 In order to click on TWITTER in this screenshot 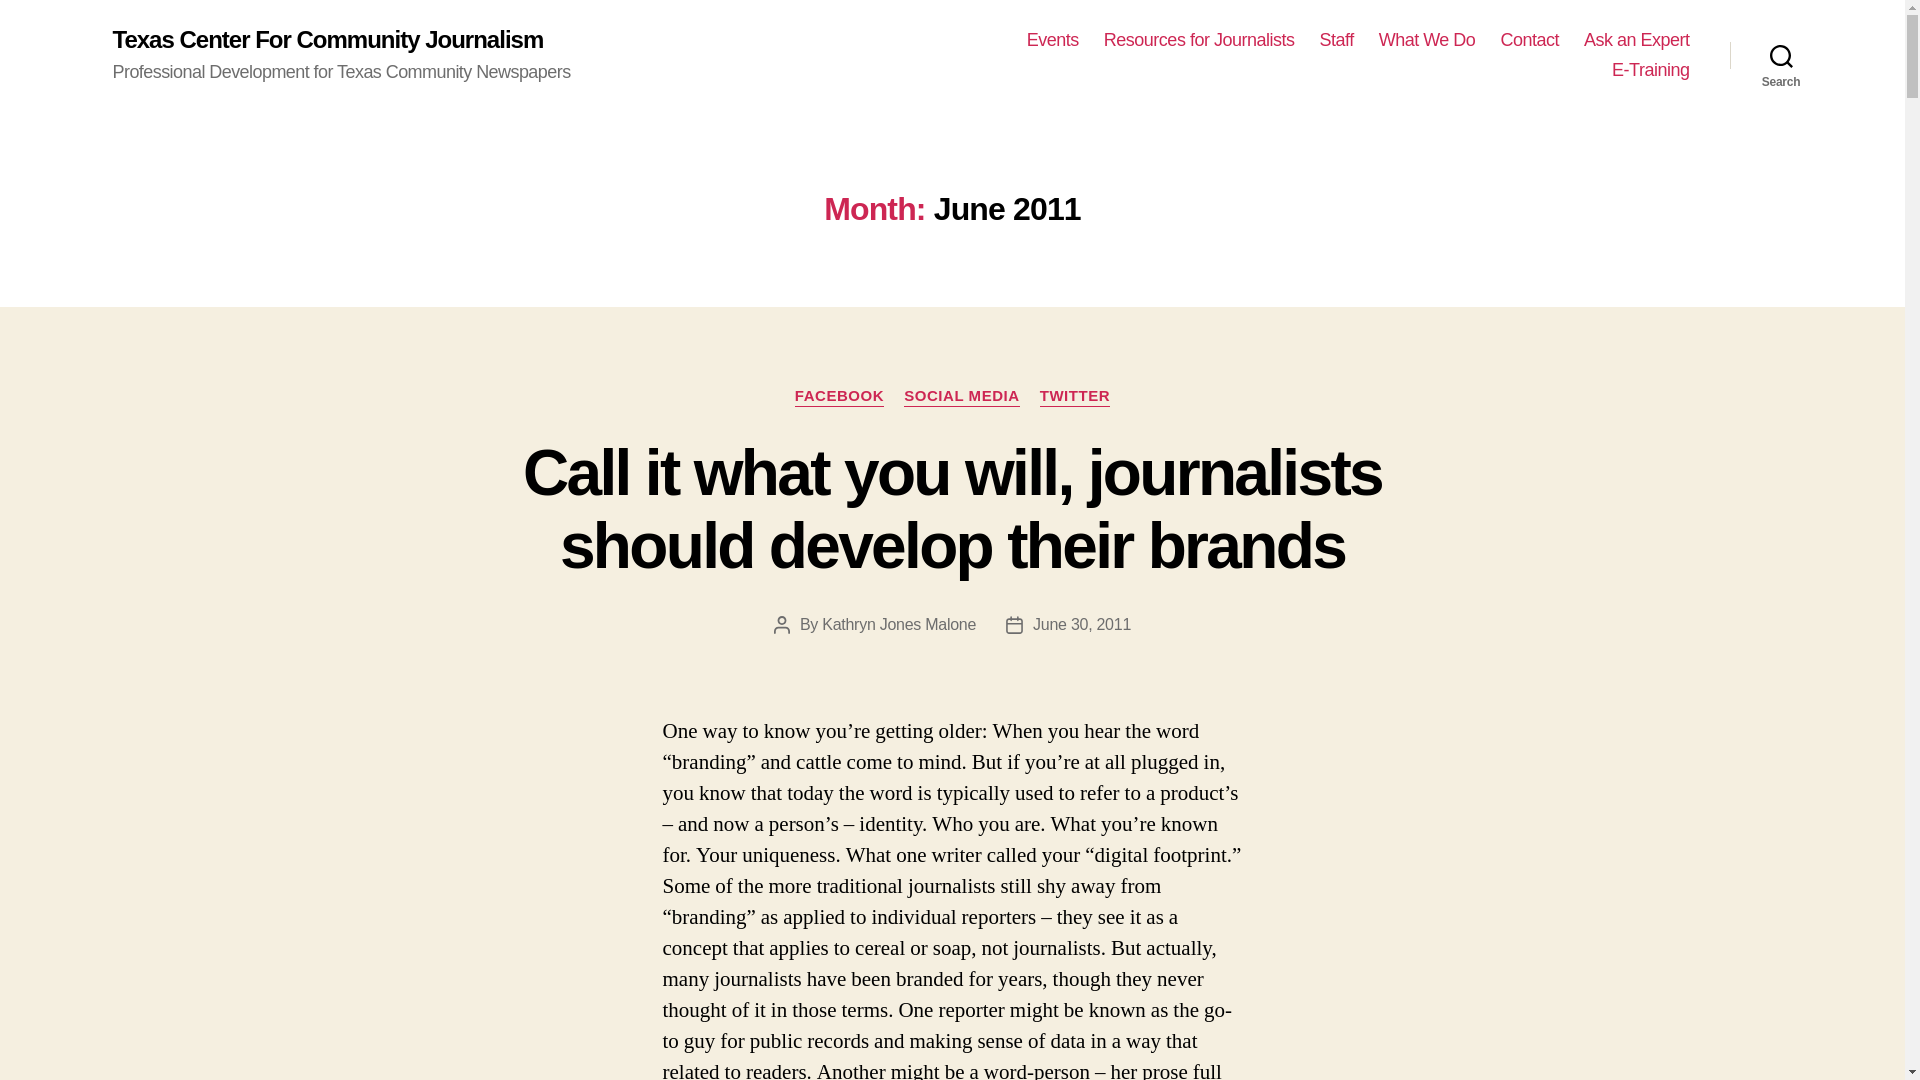, I will do `click(1076, 396)`.